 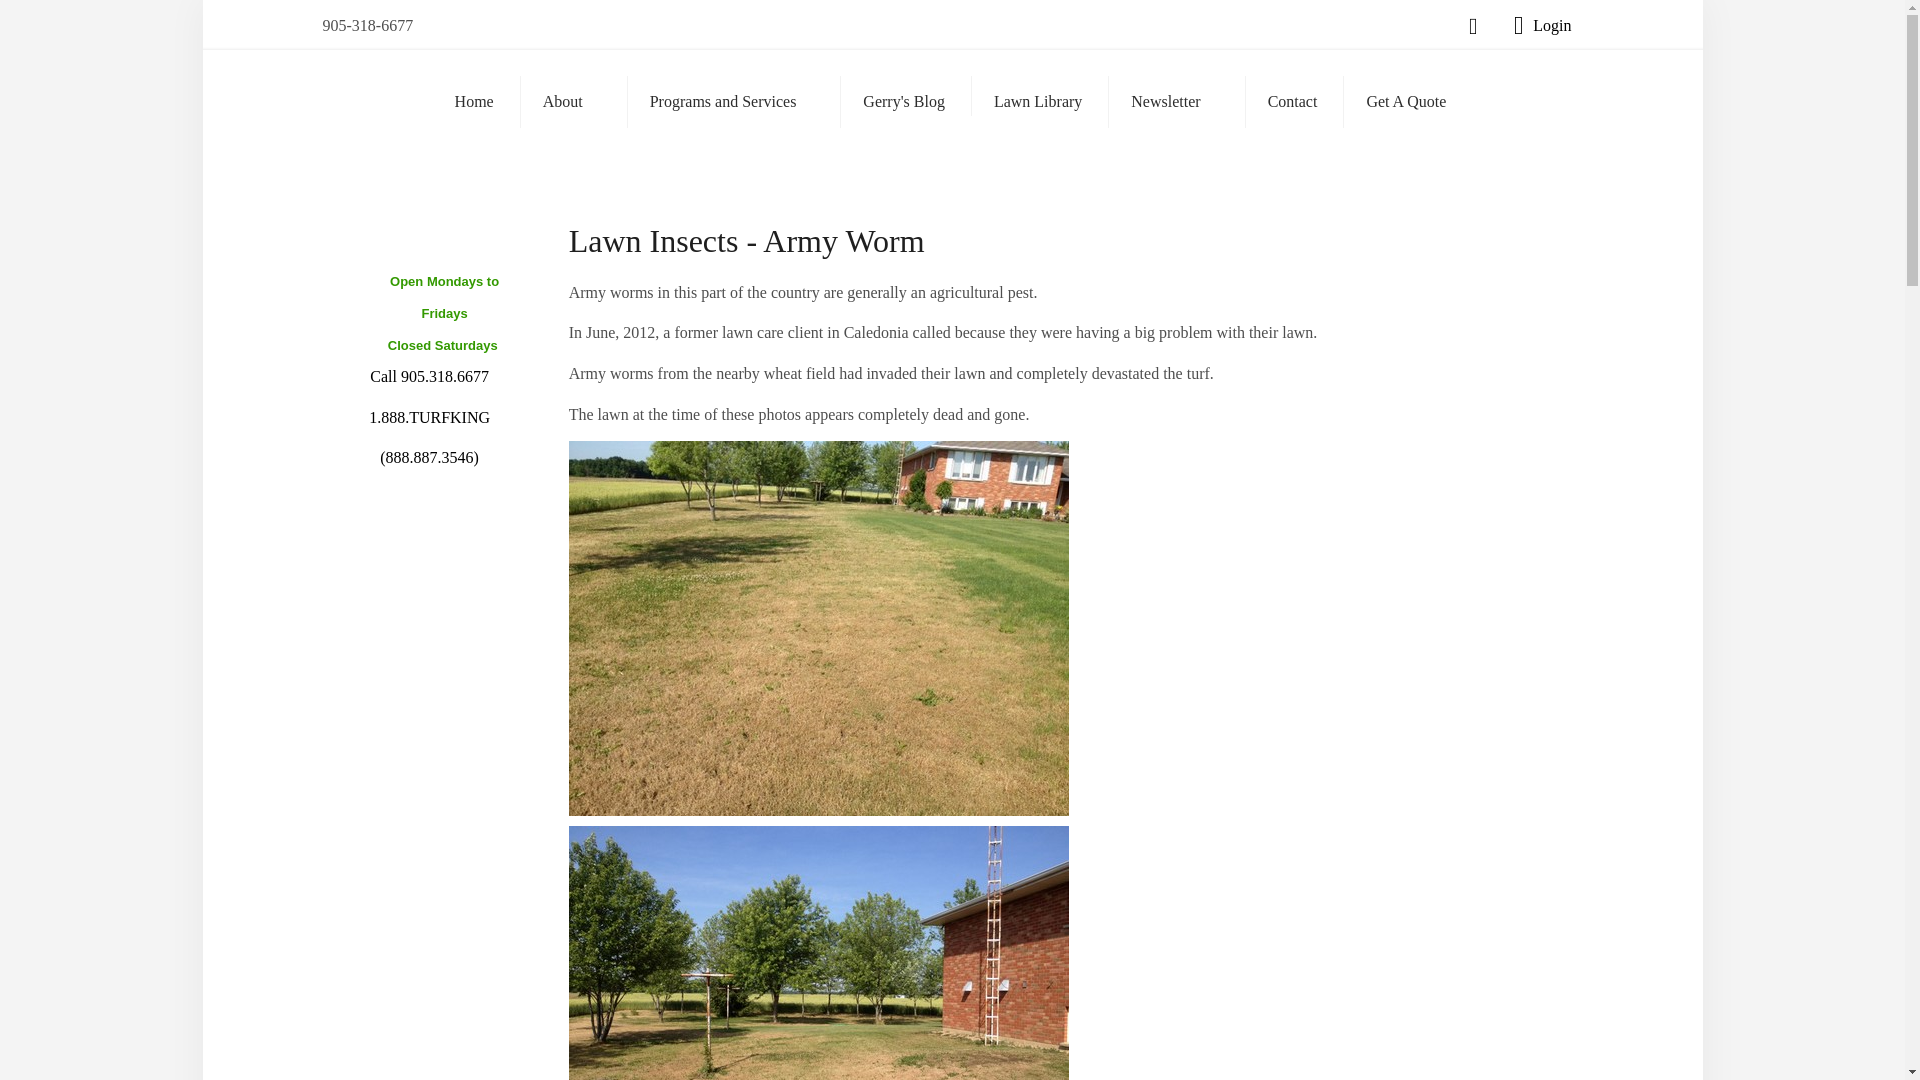 I want to click on Army Worm Damage on Lawn, so click(x=818, y=953).